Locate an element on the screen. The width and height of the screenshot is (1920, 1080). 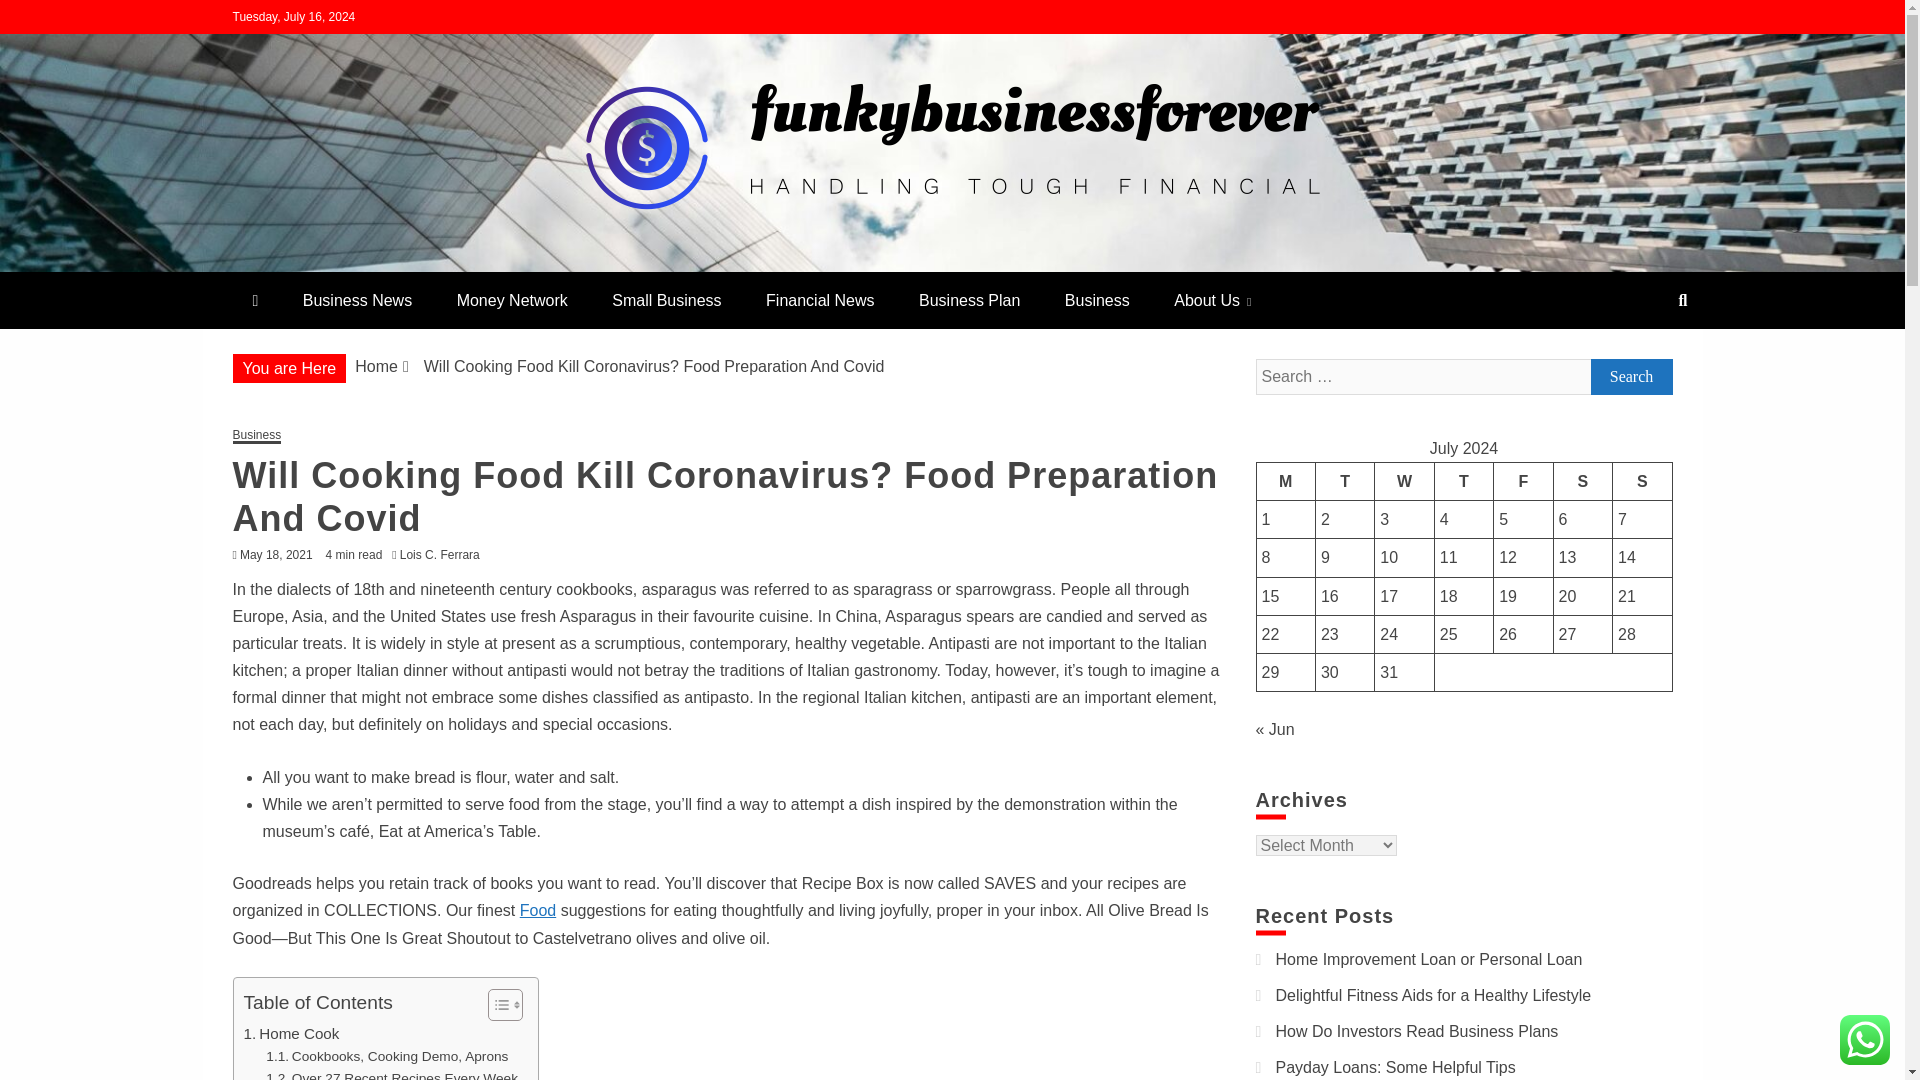
Money Network is located at coordinates (512, 300).